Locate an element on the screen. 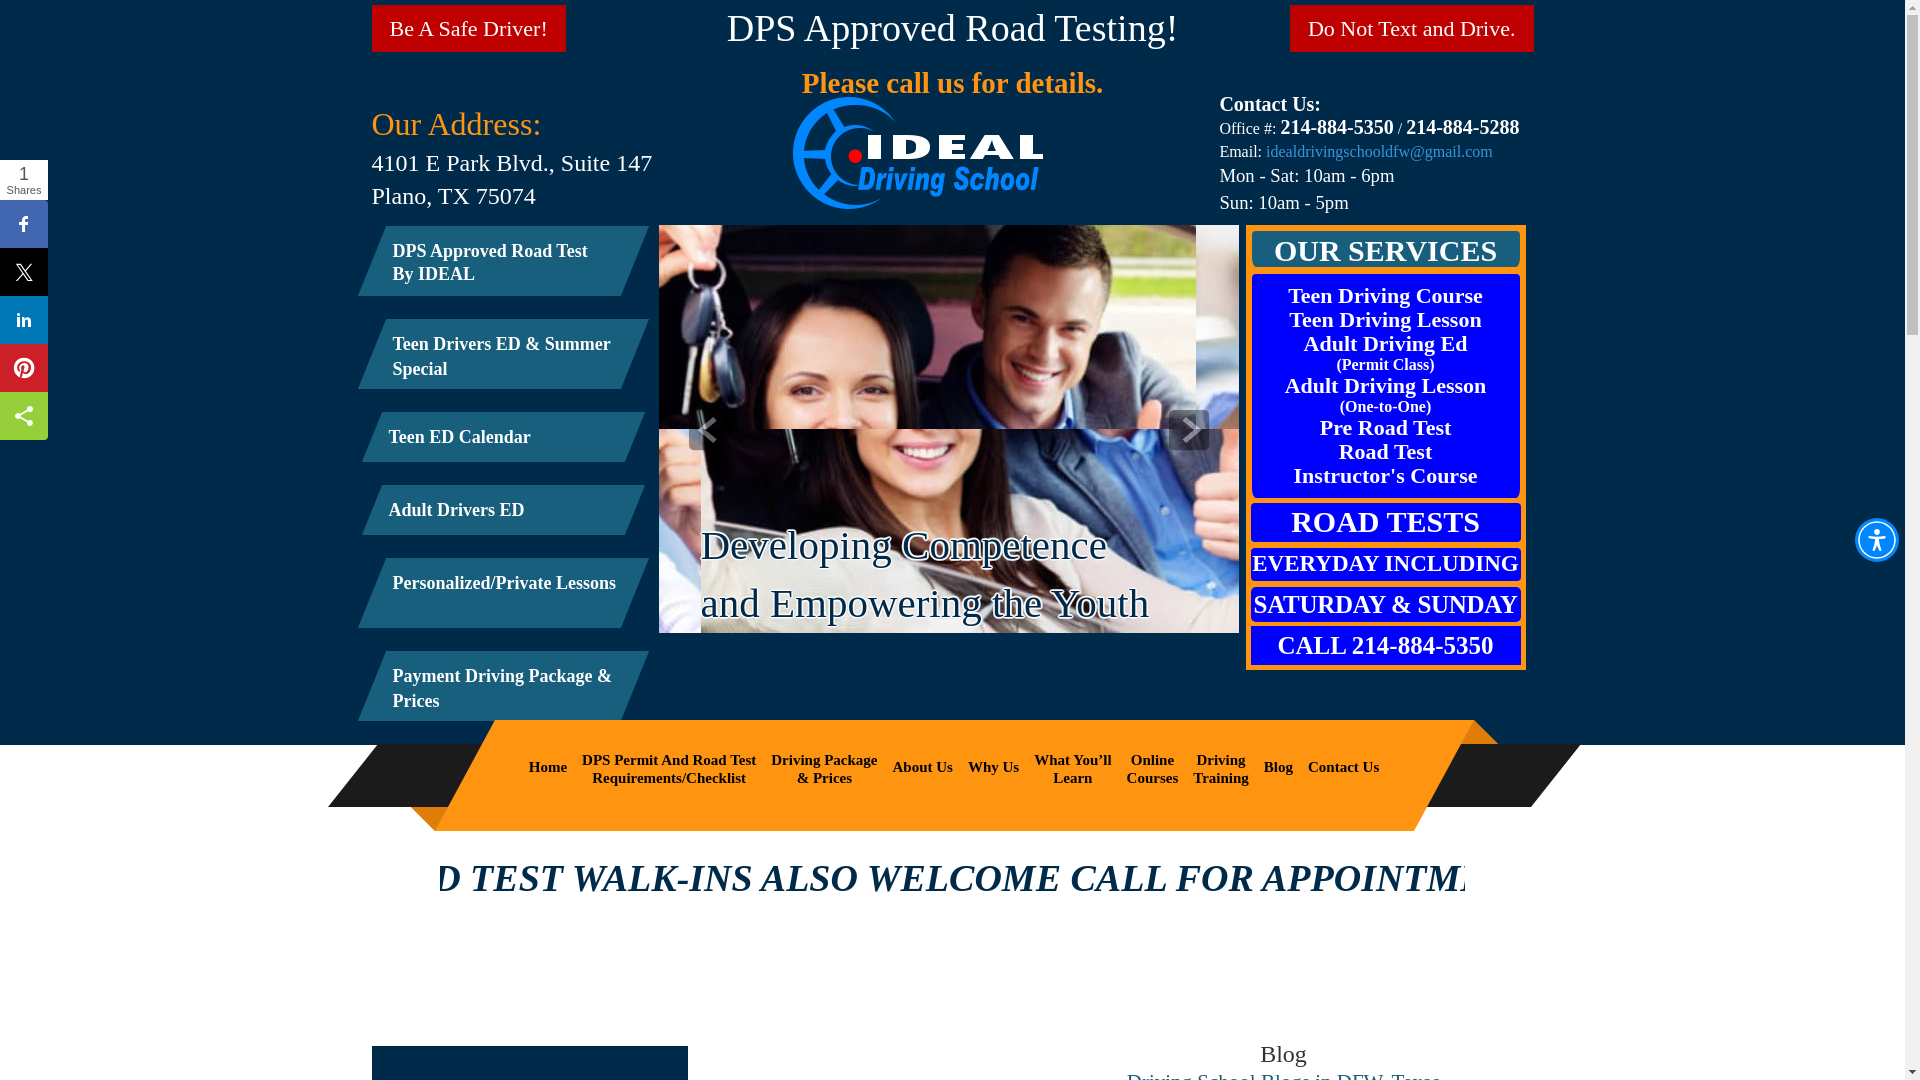  next is located at coordinates (1220, 766).